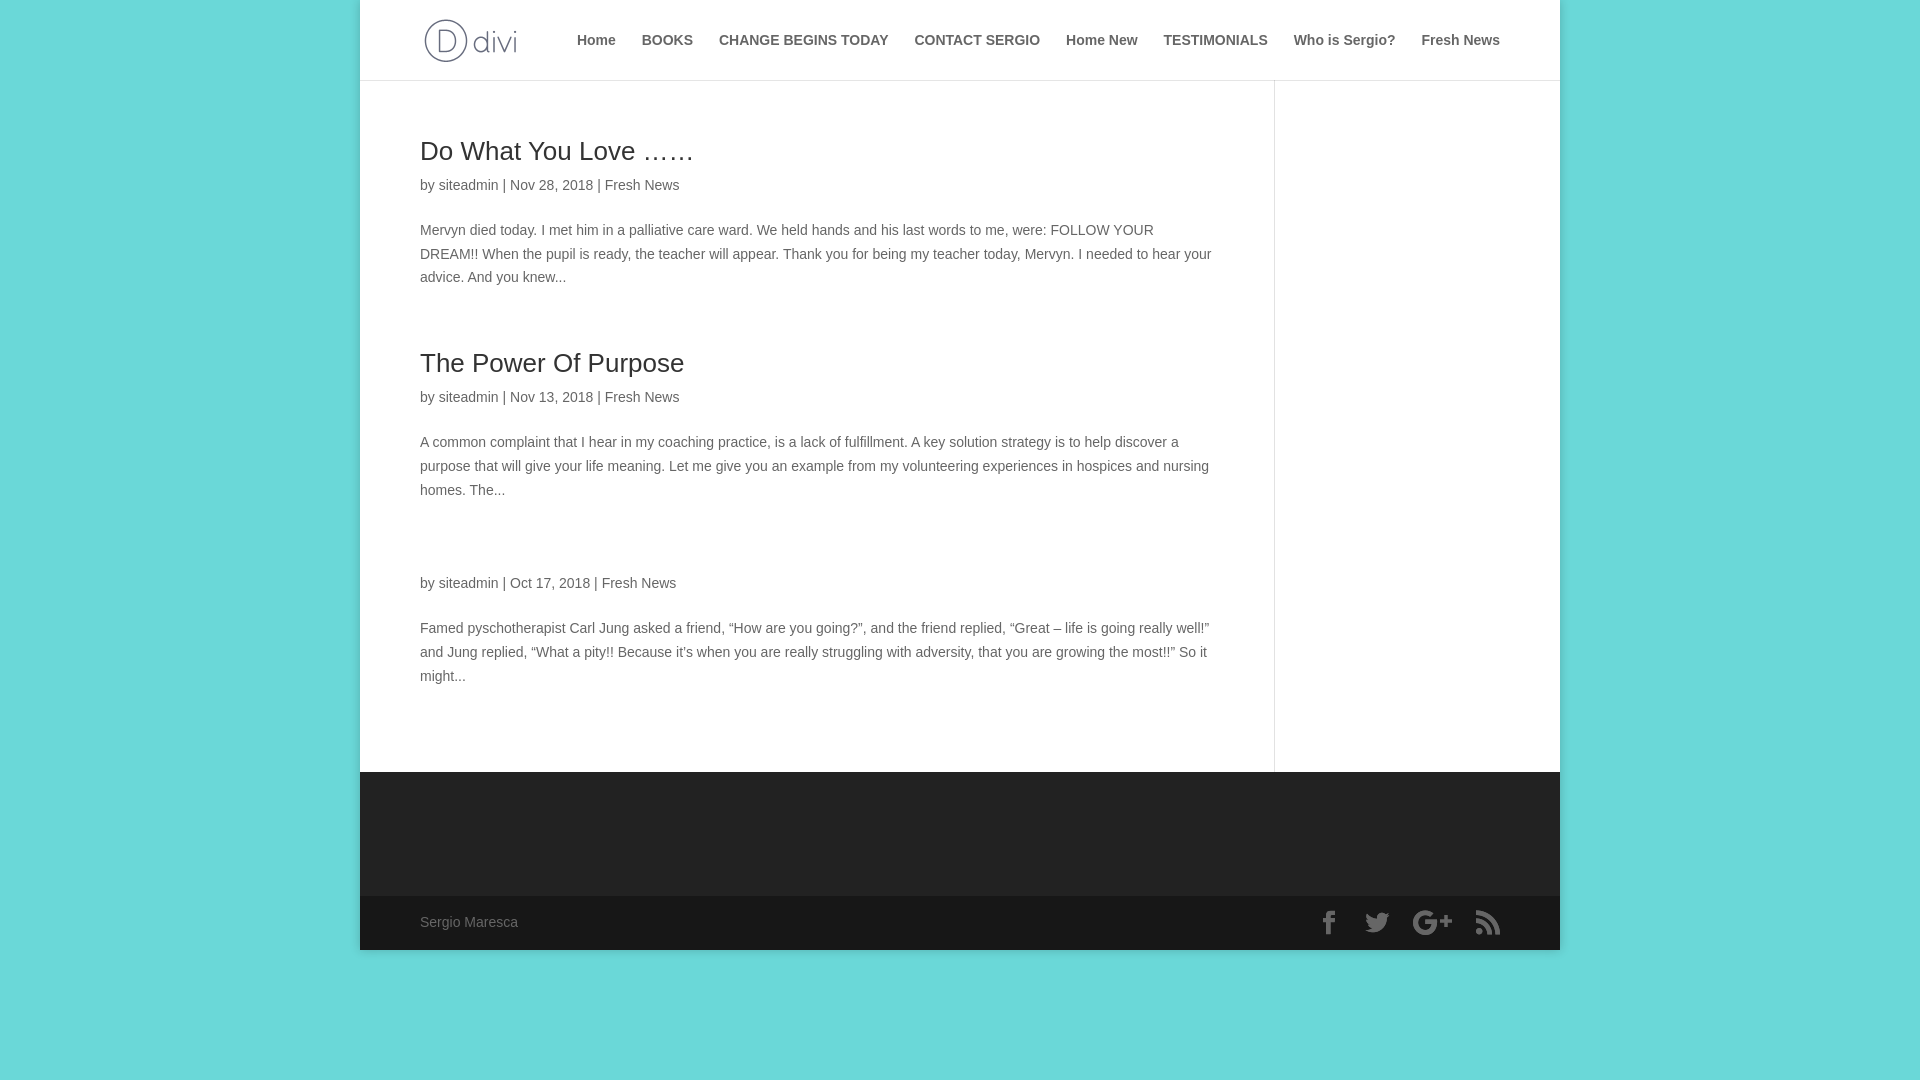 The height and width of the screenshot is (1080, 1920). What do you see at coordinates (469, 185) in the screenshot?
I see `siteadmin` at bounding box center [469, 185].